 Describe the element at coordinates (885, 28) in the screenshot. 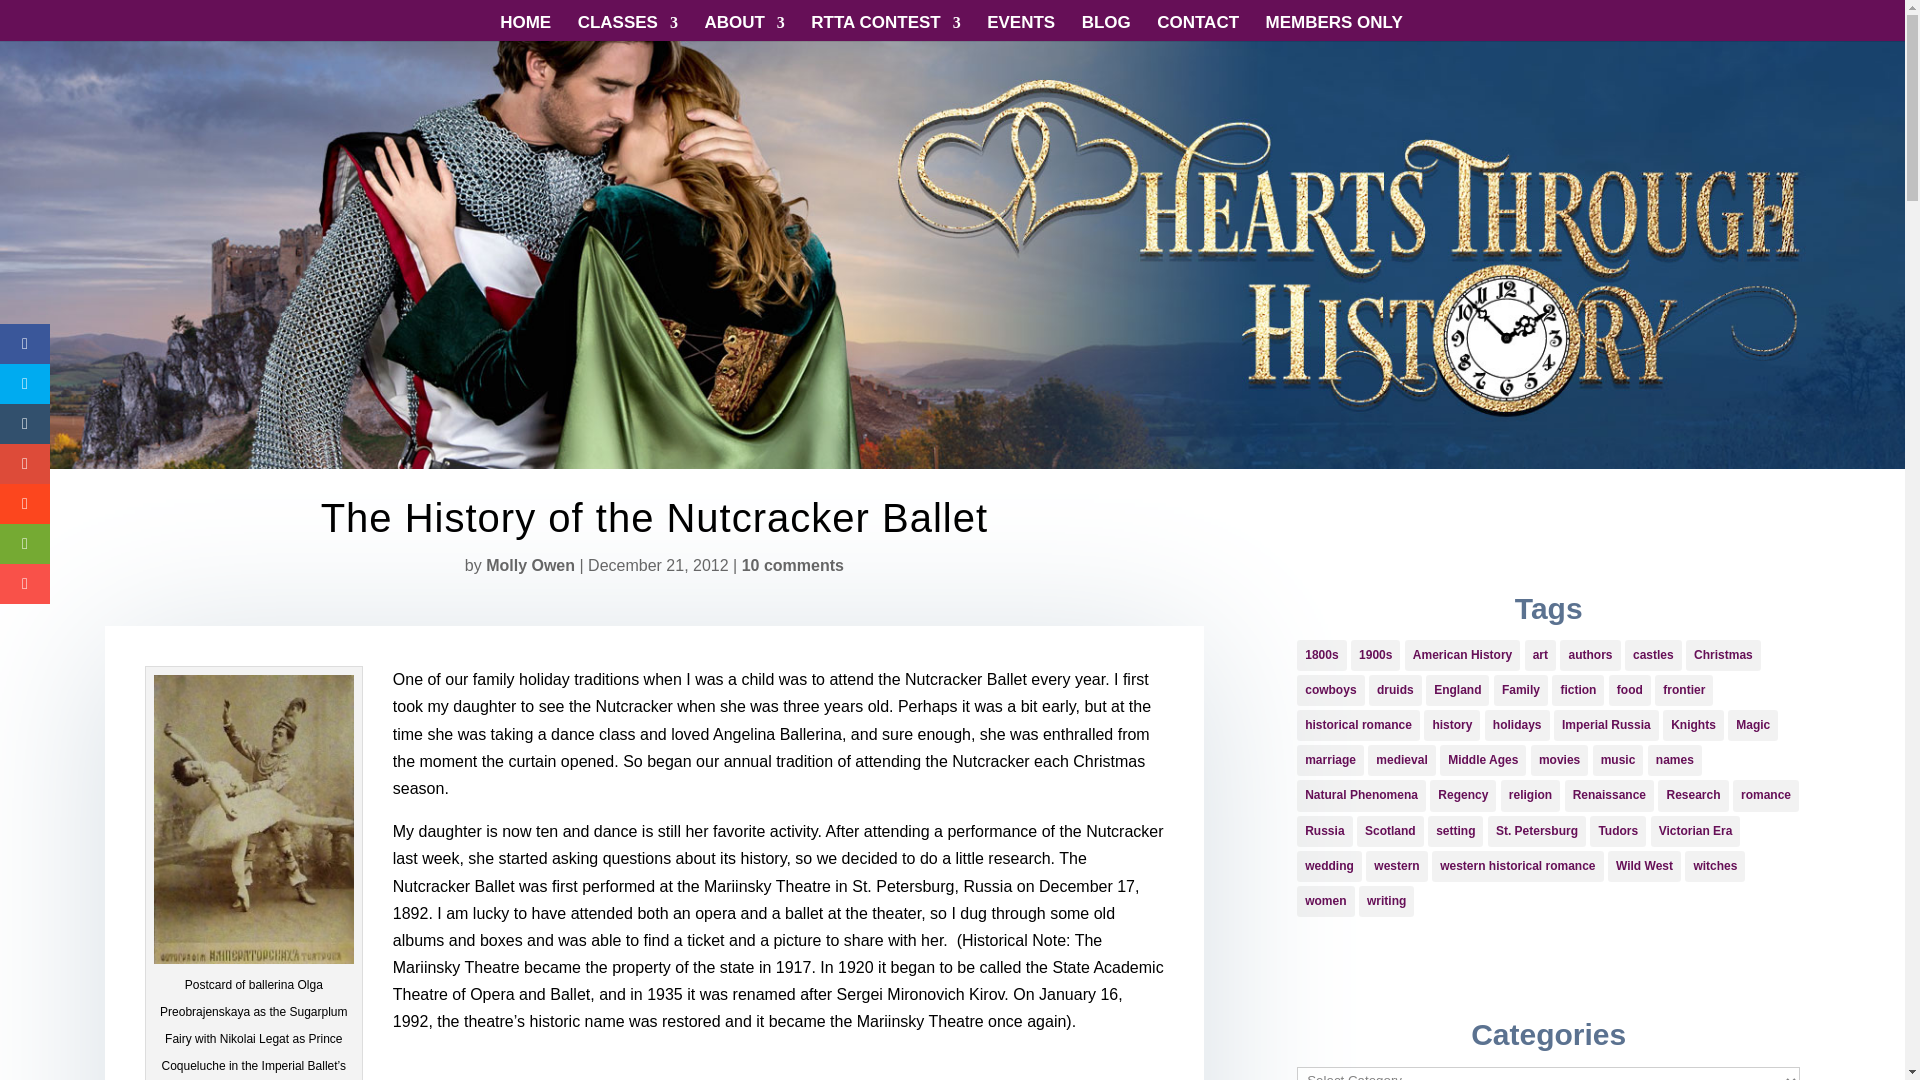

I see `RTTA CONTEST` at that location.